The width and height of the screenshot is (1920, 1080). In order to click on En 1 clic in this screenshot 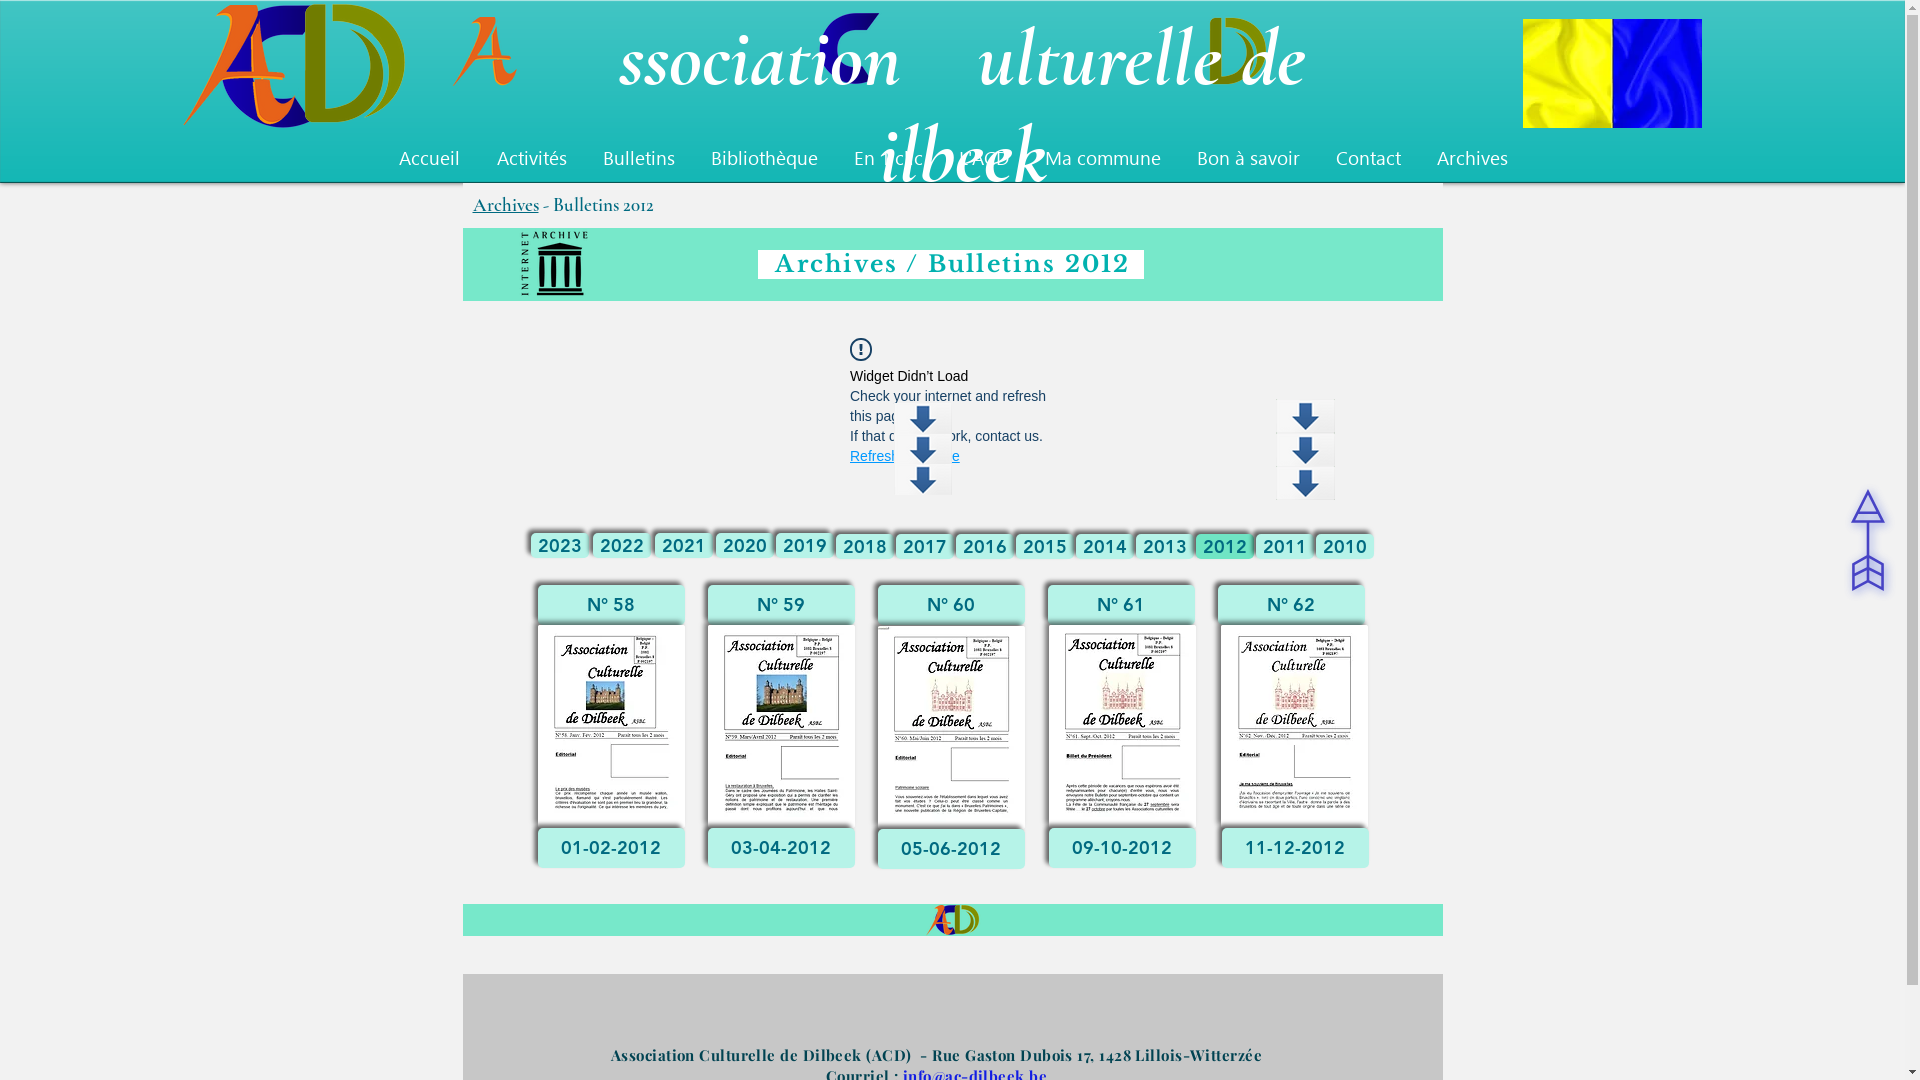, I will do `click(888, 158)`.